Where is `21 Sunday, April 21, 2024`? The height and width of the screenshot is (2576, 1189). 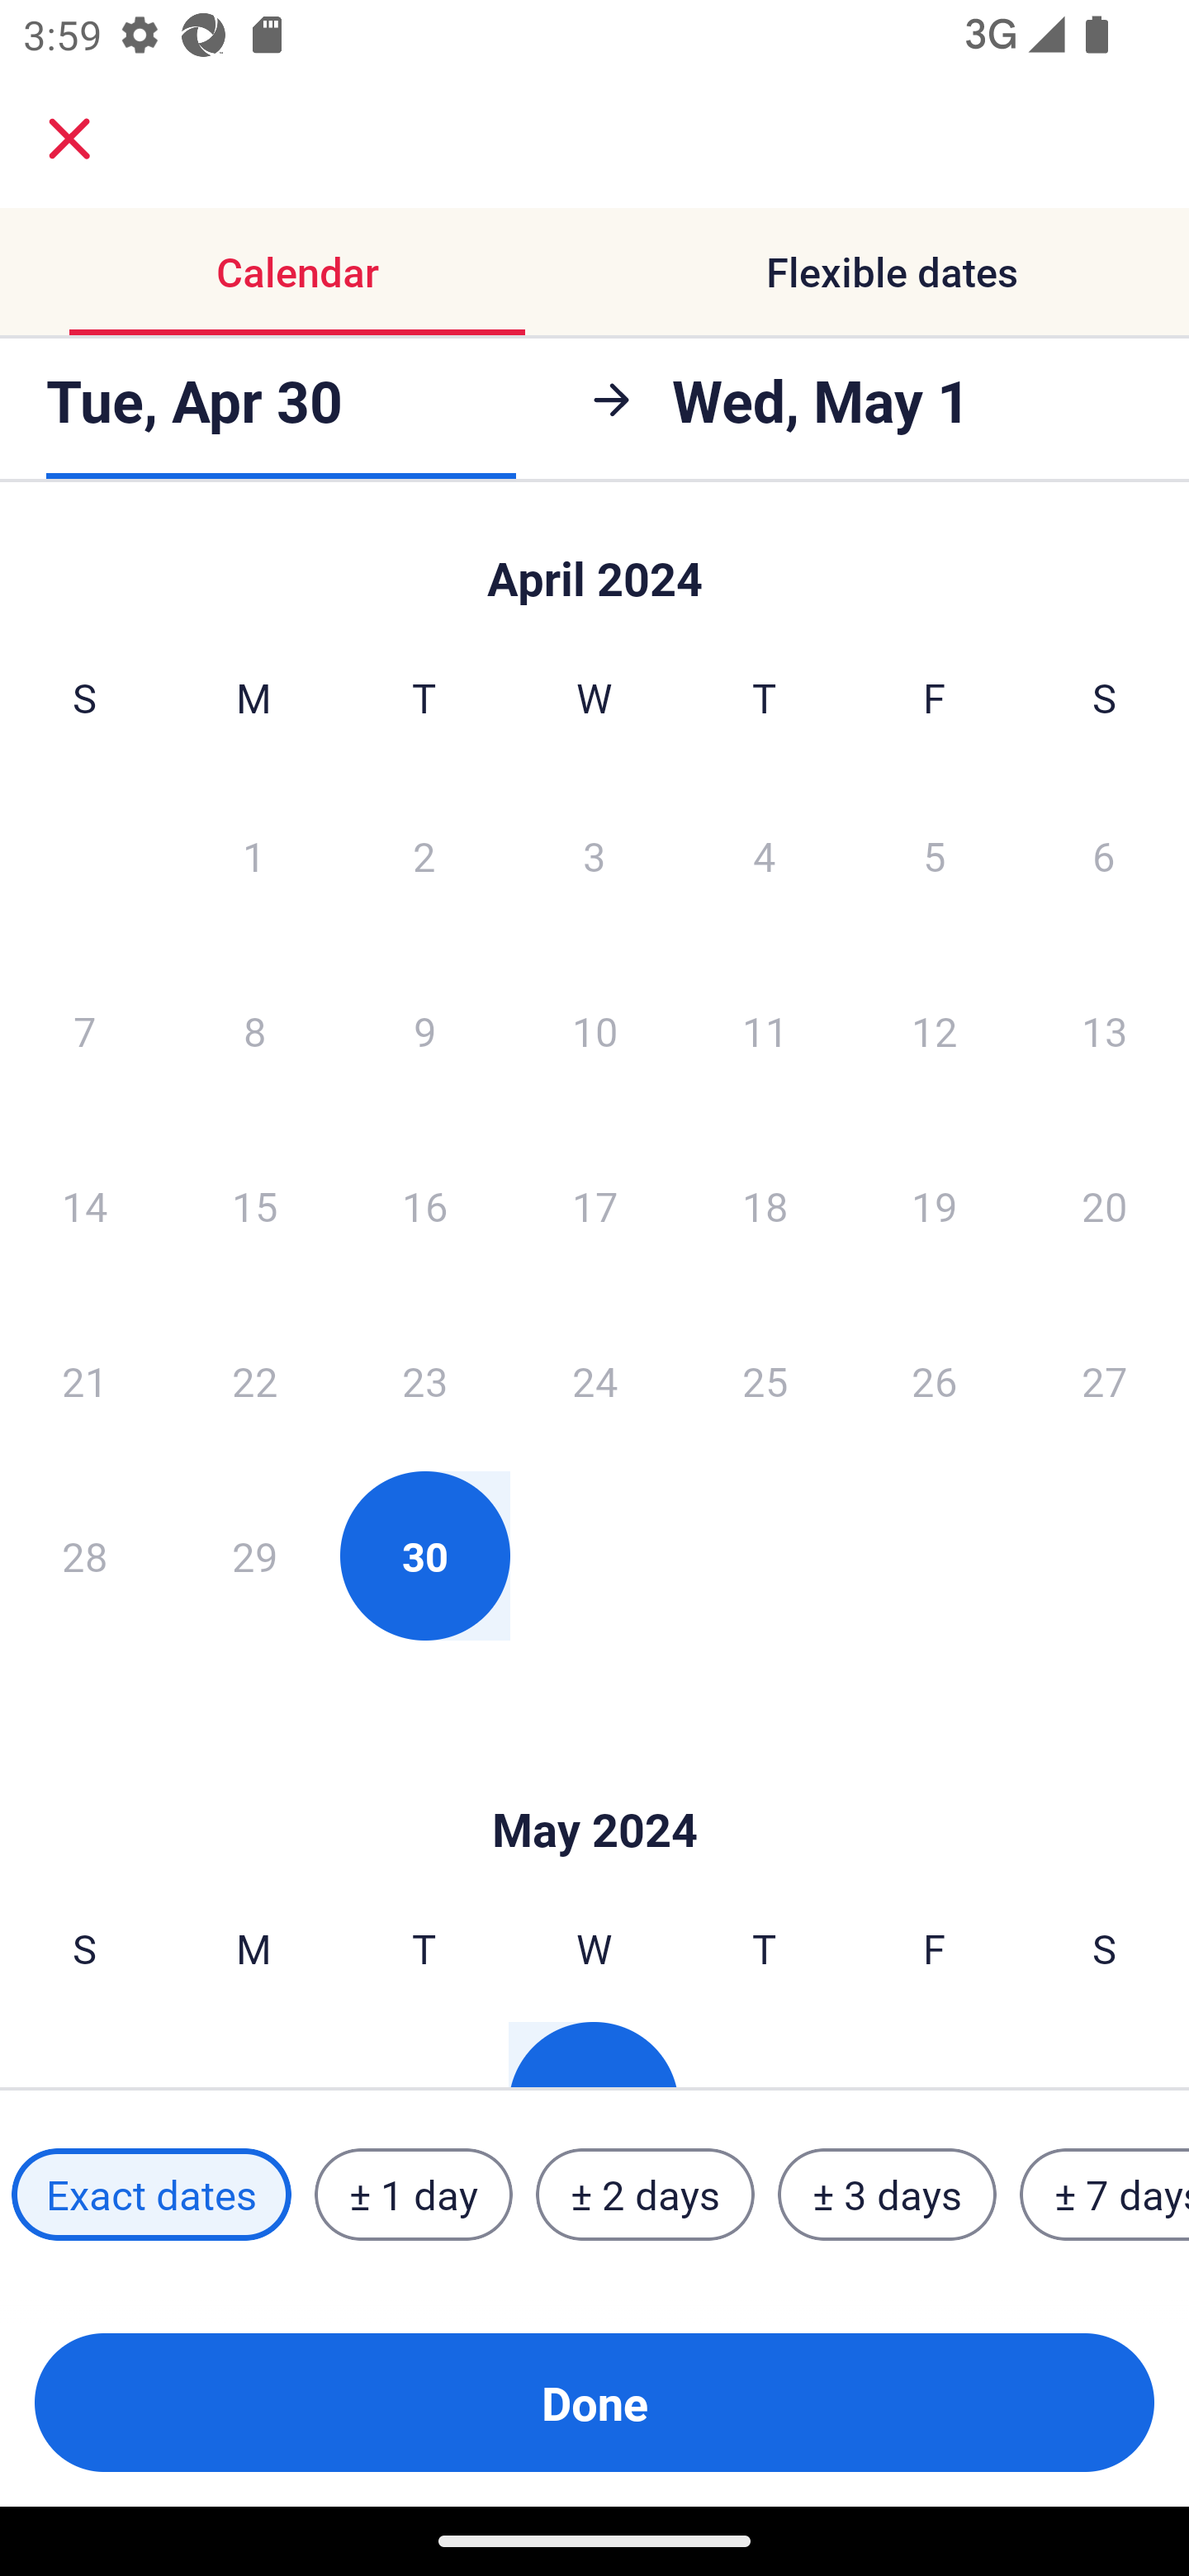 21 Sunday, April 21, 2024 is located at coordinates (84, 1380).